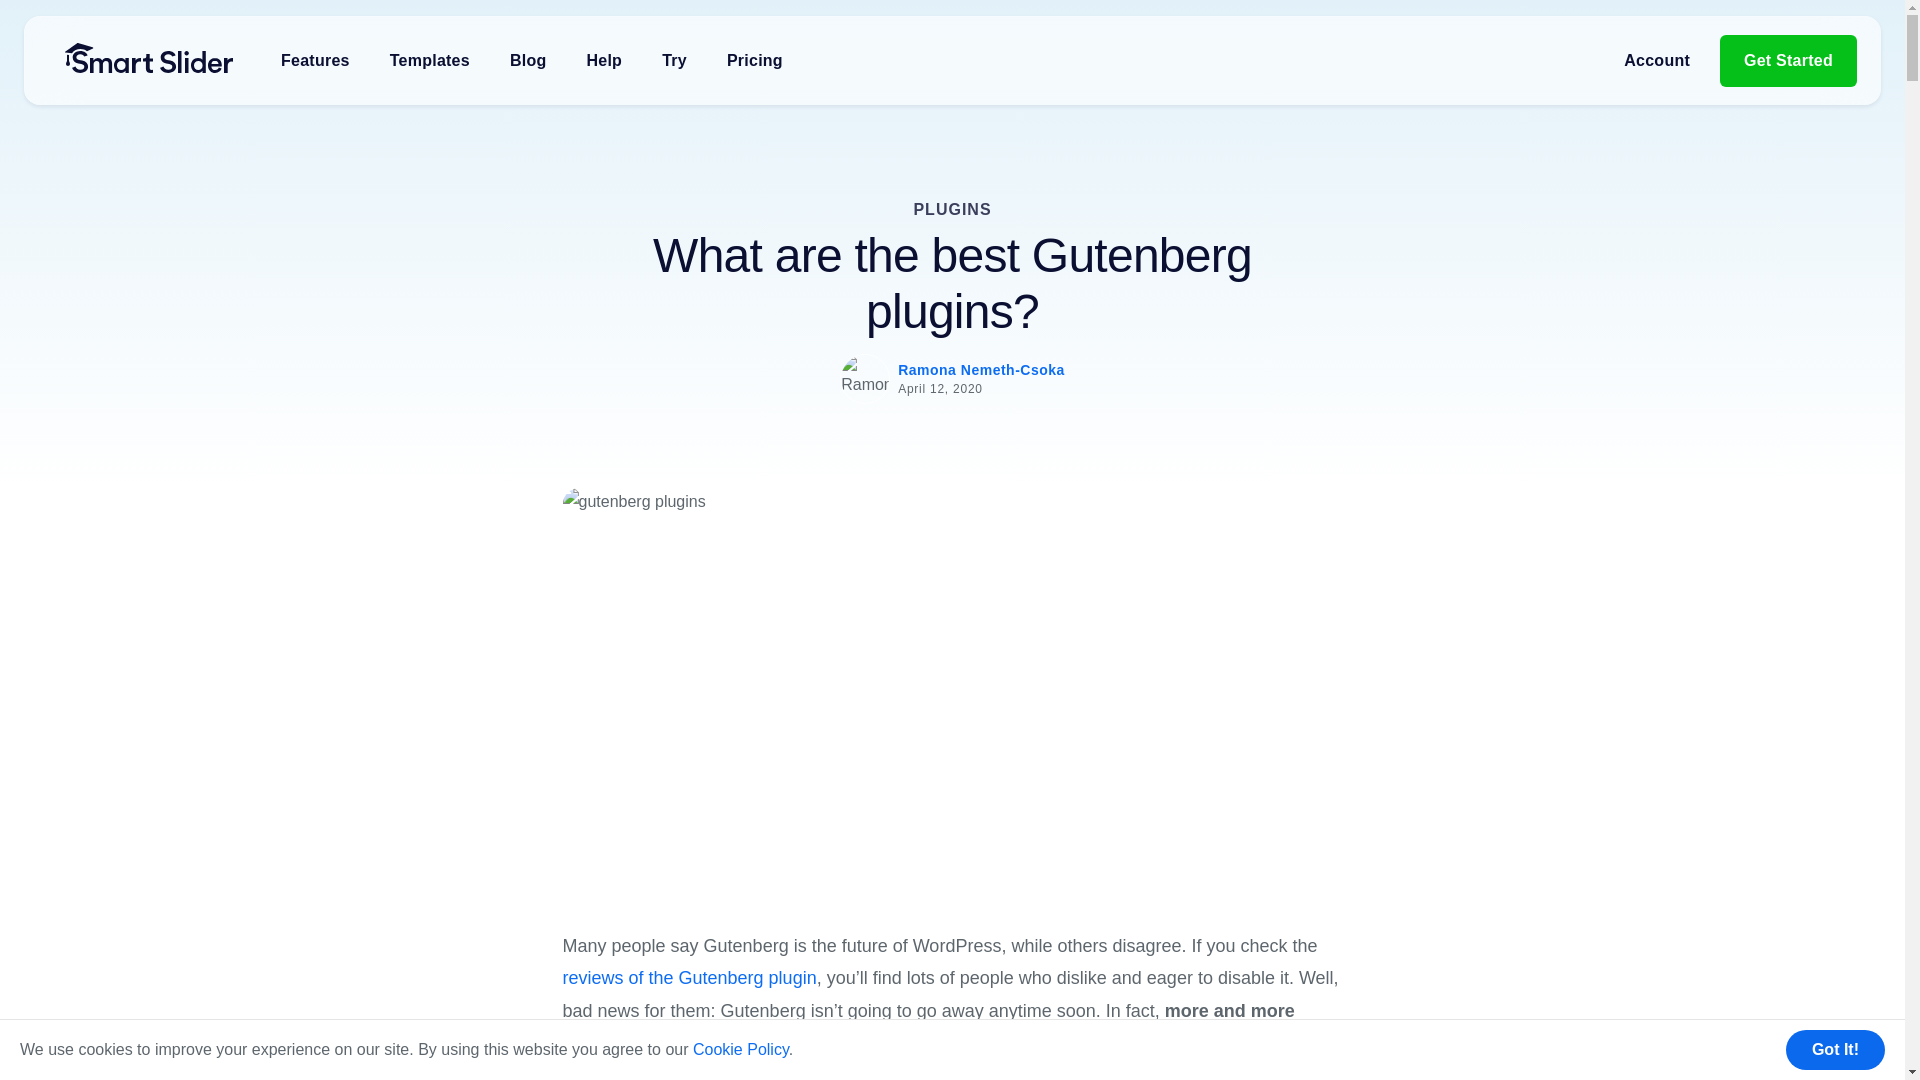 The image size is (1920, 1080). I want to click on Ramona Nemeth-Csoka, so click(982, 370).